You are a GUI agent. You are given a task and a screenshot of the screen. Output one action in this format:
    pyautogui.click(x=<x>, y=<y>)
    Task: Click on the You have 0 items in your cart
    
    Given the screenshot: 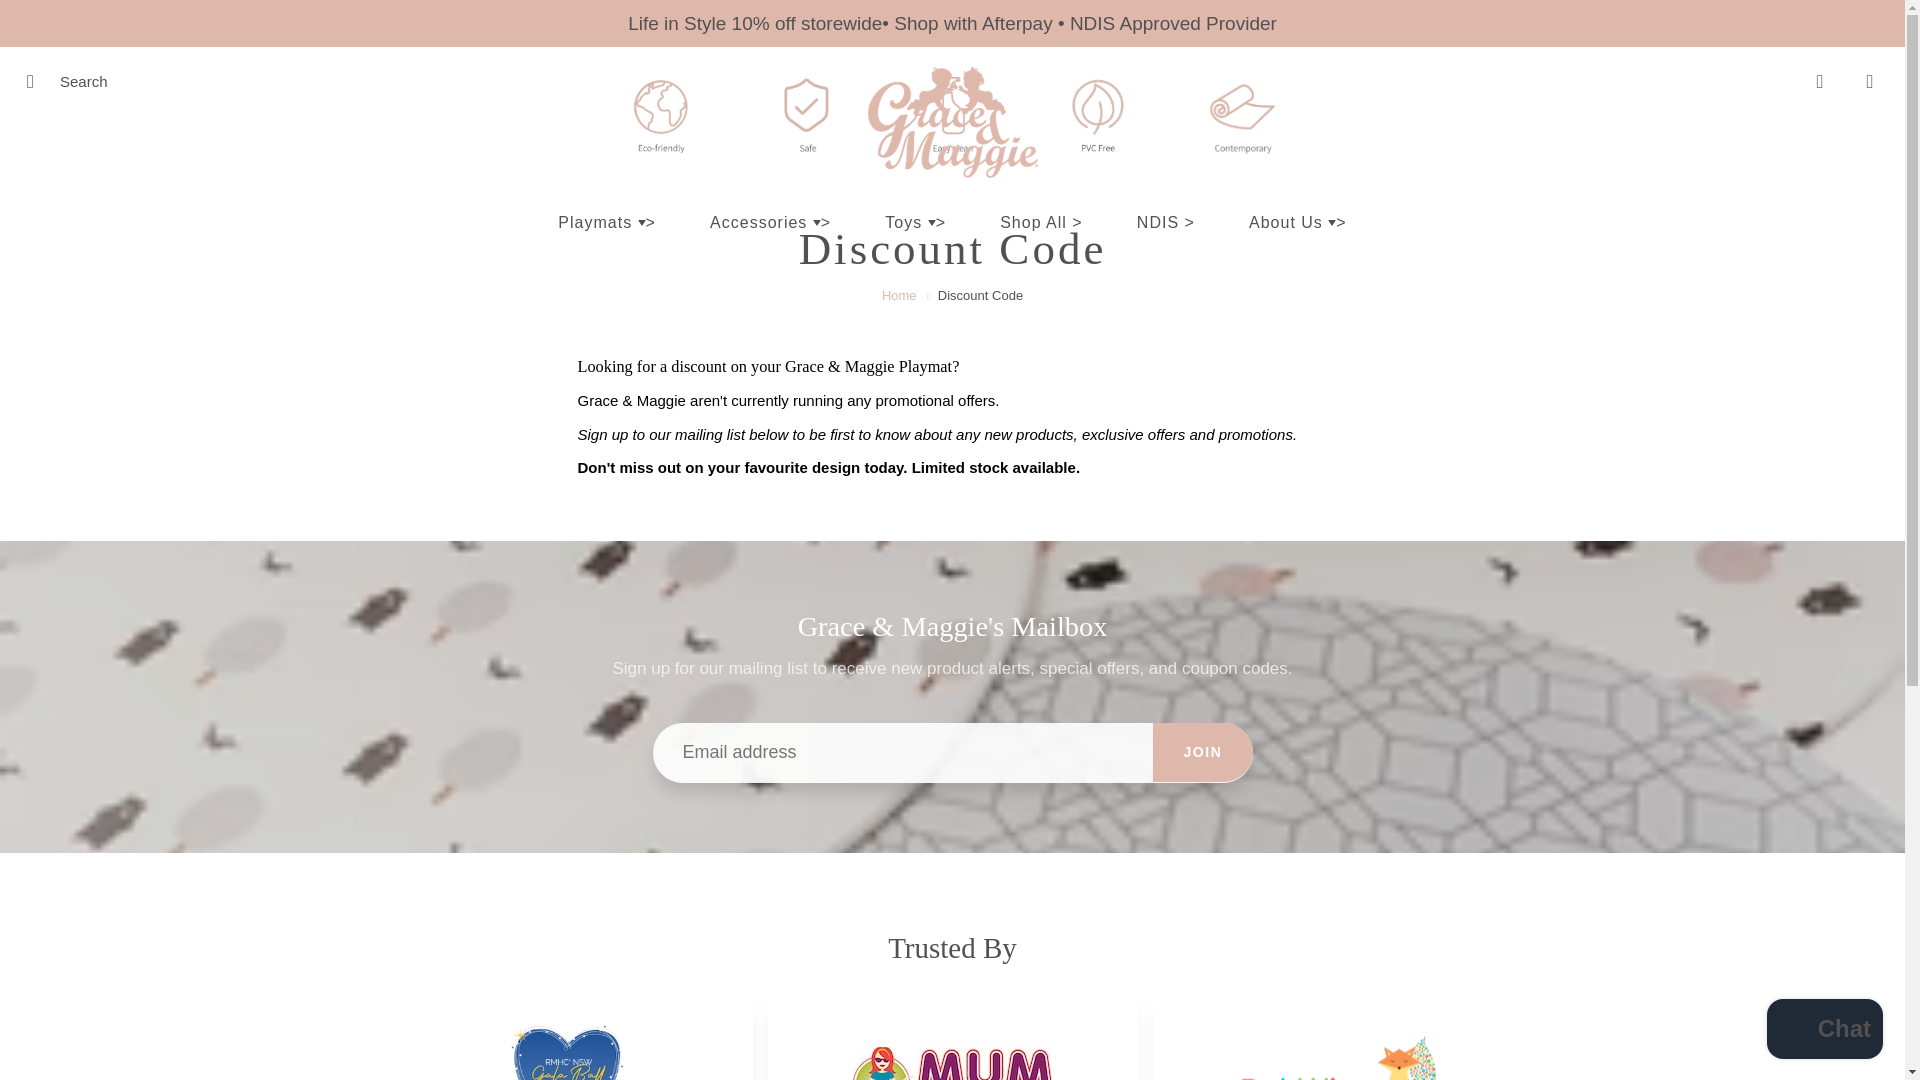 What is the action you would take?
    pyautogui.click(x=1870, y=82)
    